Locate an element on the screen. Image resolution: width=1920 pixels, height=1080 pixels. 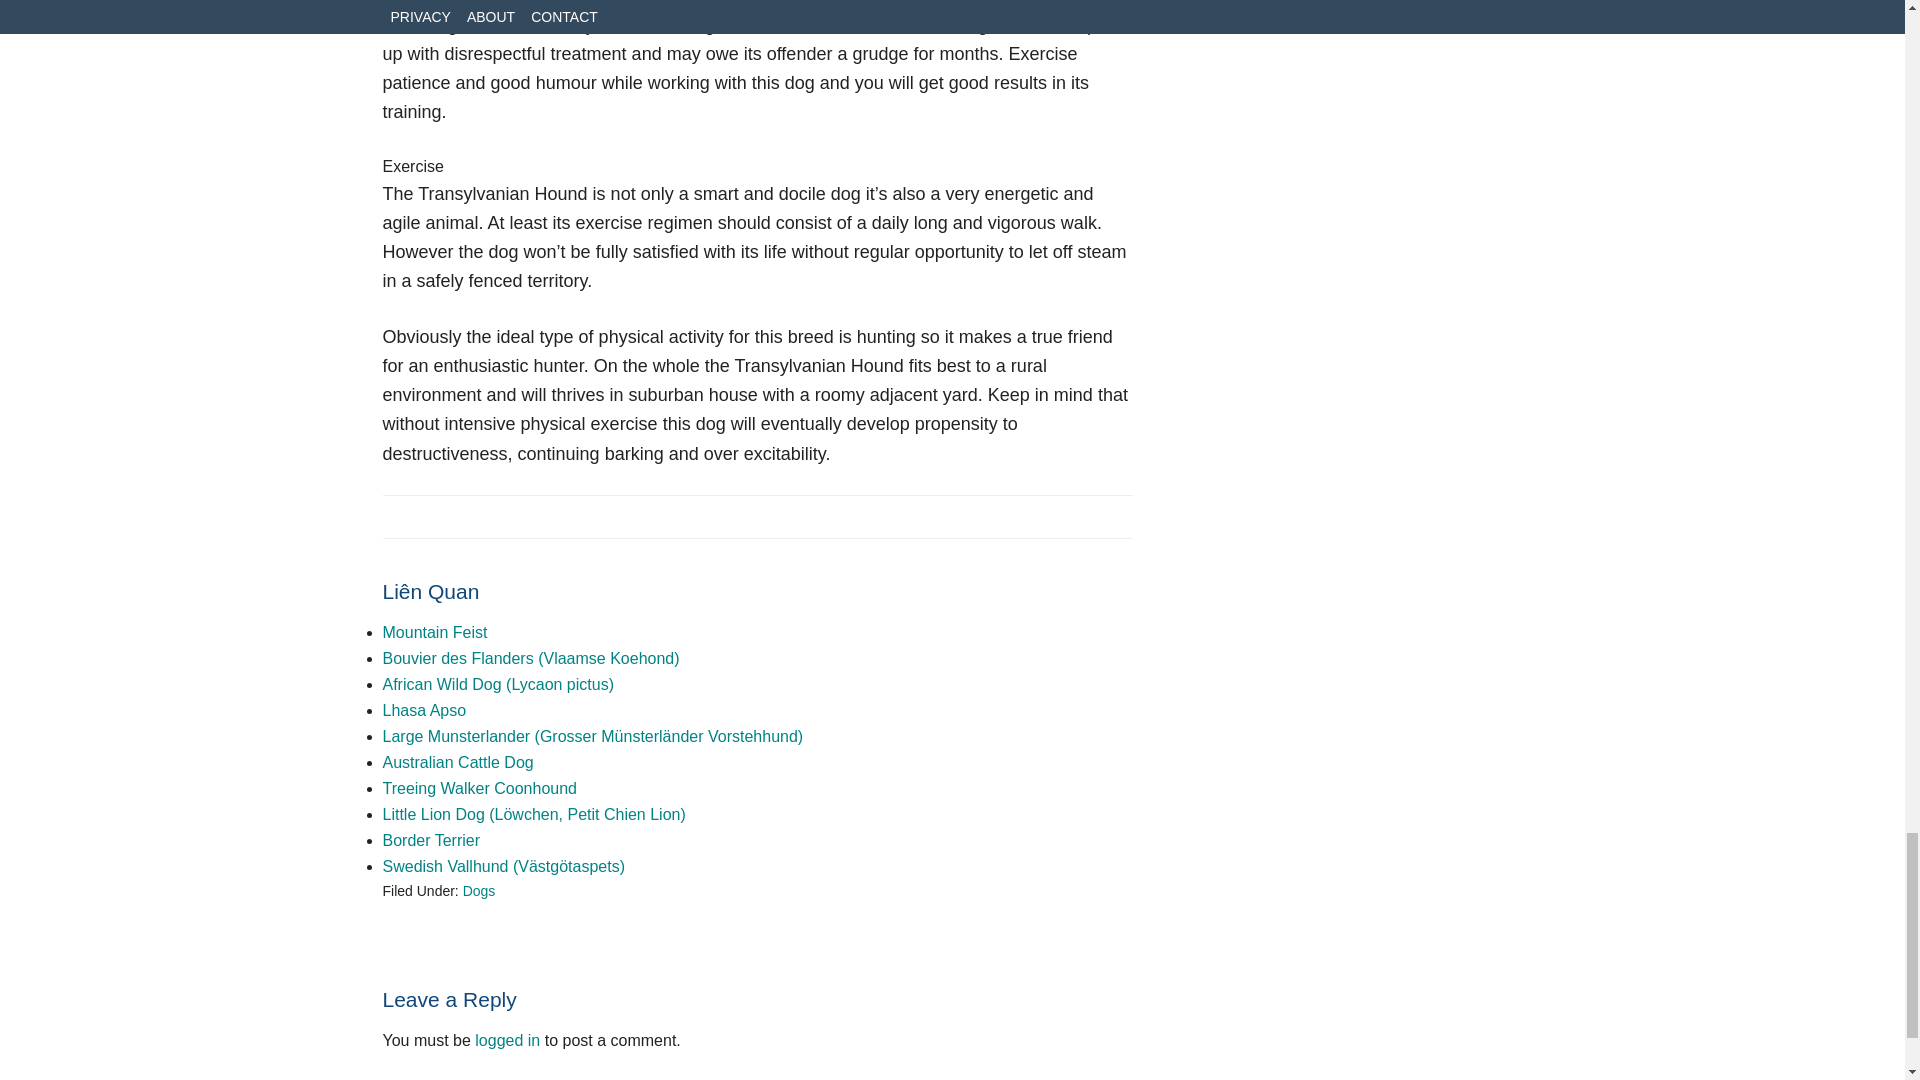
Australian Cattle Dog is located at coordinates (458, 762).